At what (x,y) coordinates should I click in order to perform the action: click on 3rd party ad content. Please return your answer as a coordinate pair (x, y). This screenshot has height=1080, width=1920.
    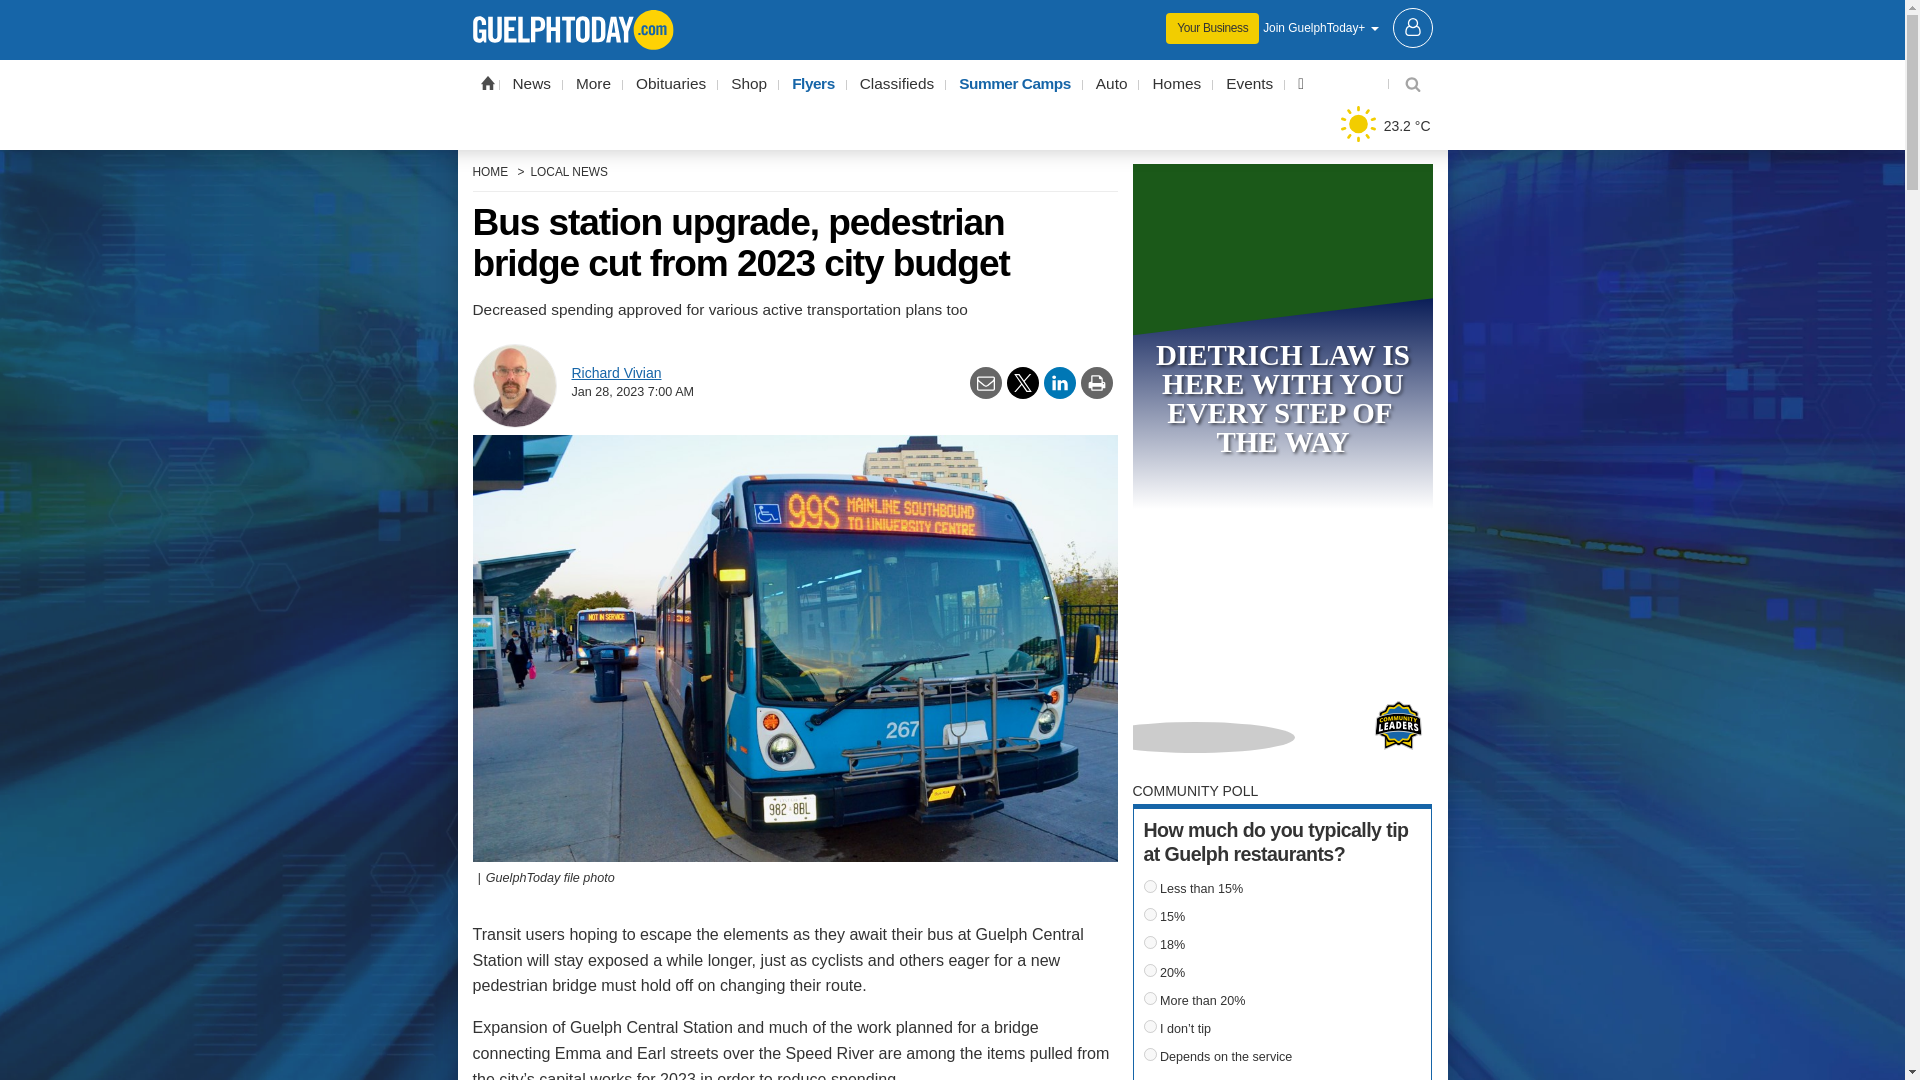
    Looking at the image, I should click on (952, 14).